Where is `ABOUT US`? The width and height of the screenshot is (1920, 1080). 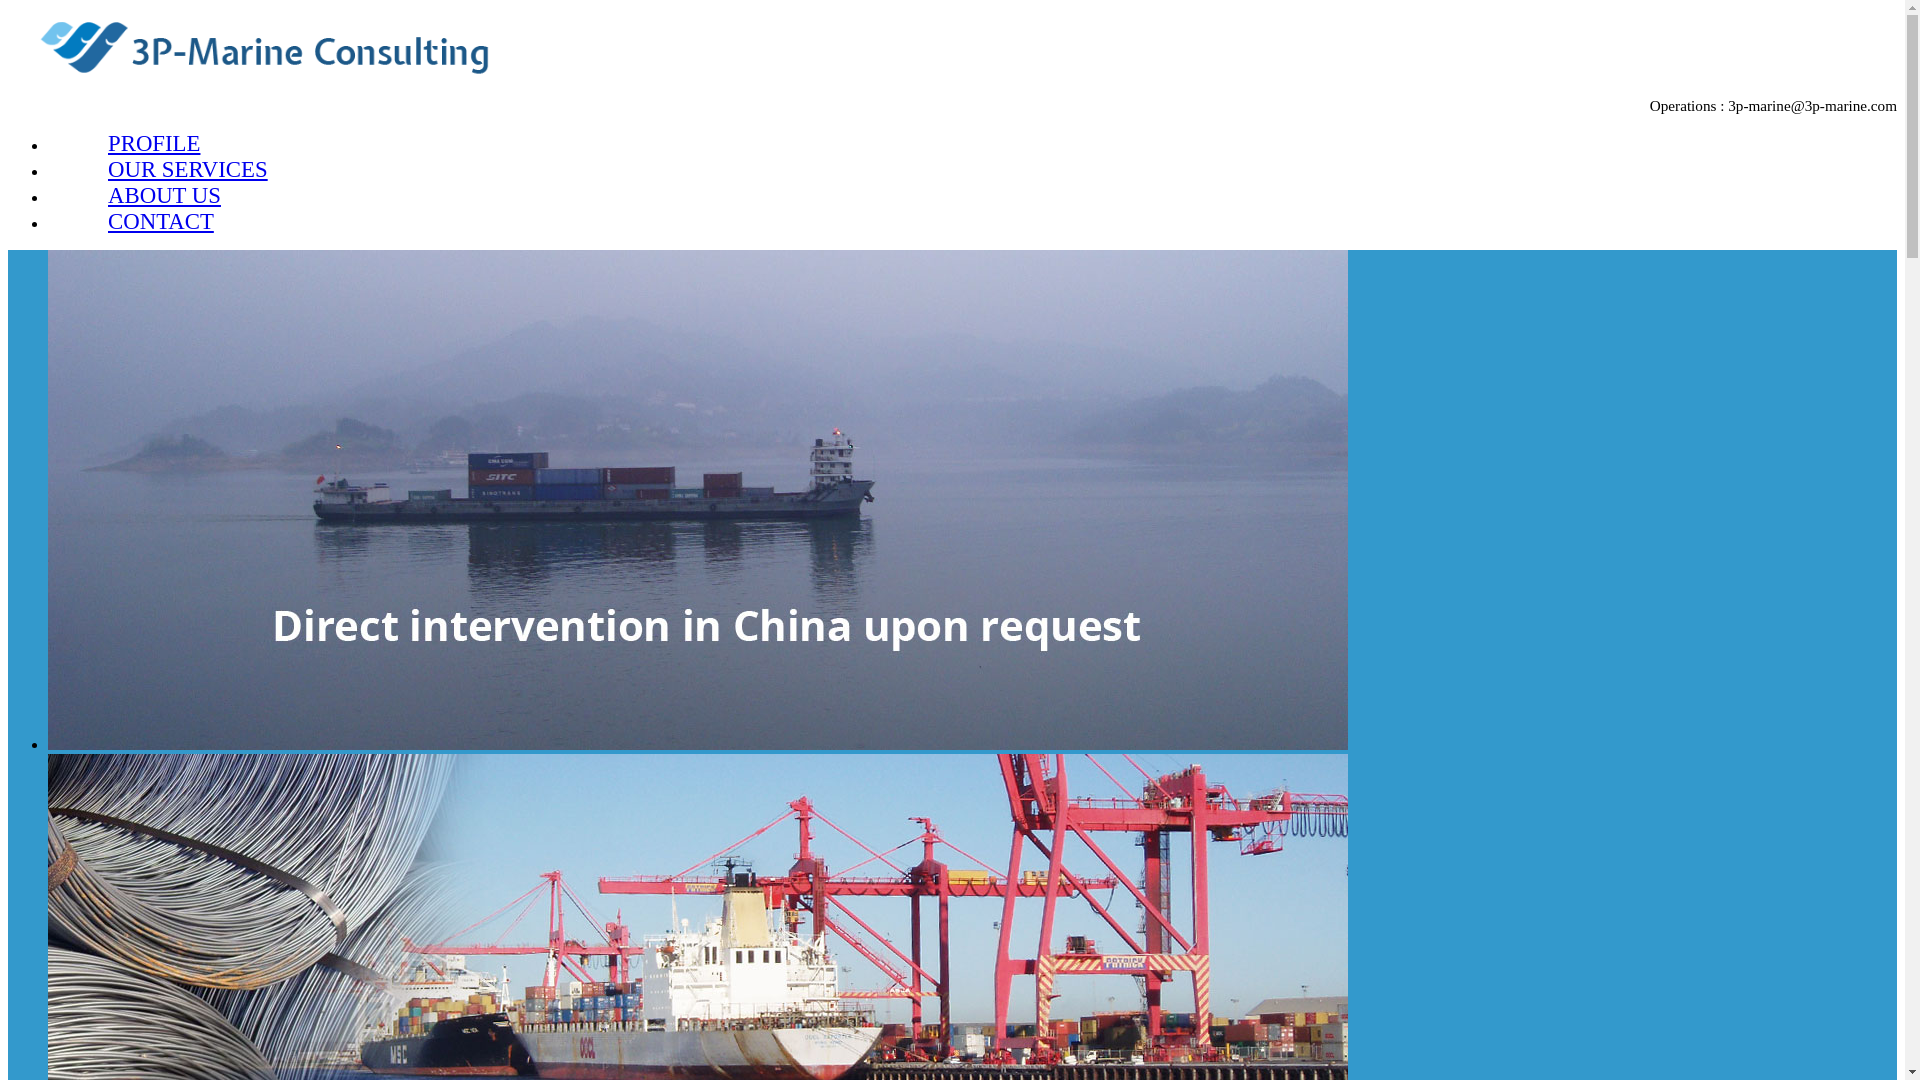 ABOUT US is located at coordinates (164, 196).